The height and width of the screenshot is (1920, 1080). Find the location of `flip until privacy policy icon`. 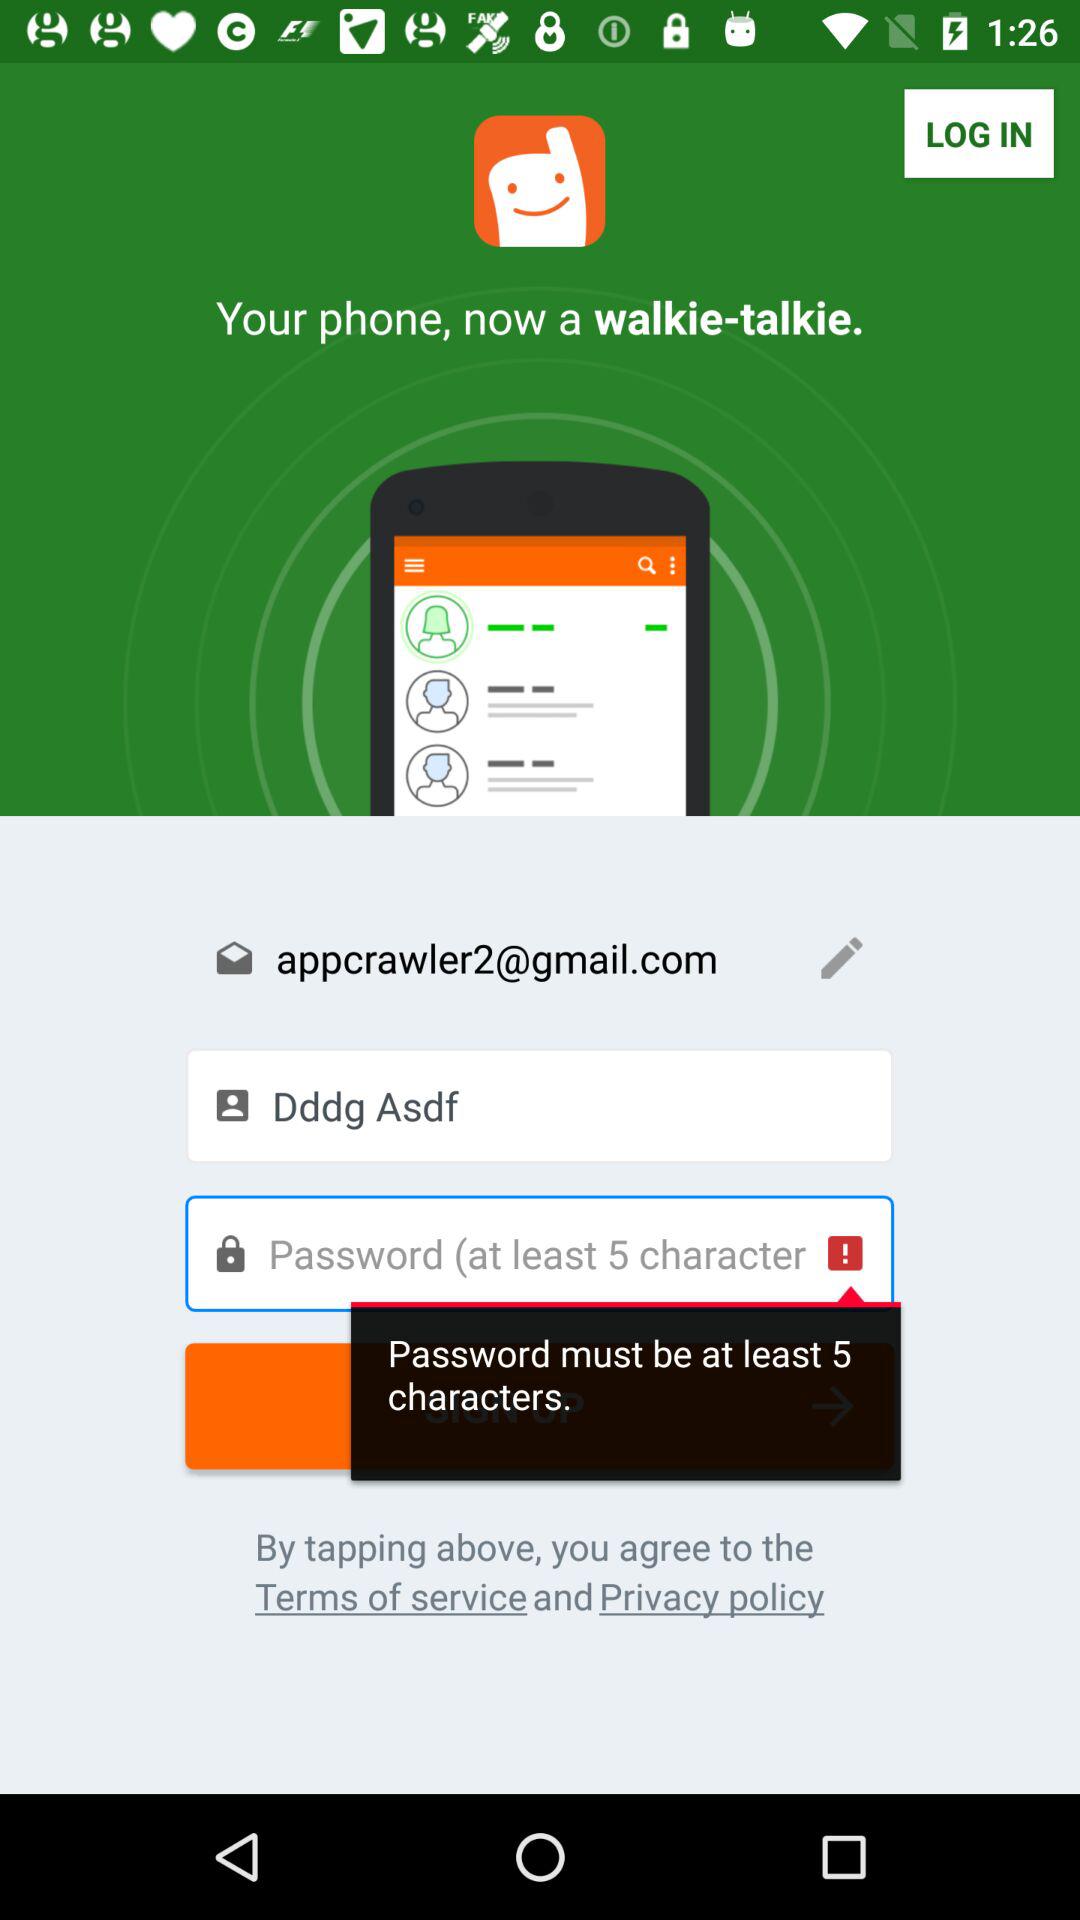

flip until privacy policy icon is located at coordinates (712, 1596).